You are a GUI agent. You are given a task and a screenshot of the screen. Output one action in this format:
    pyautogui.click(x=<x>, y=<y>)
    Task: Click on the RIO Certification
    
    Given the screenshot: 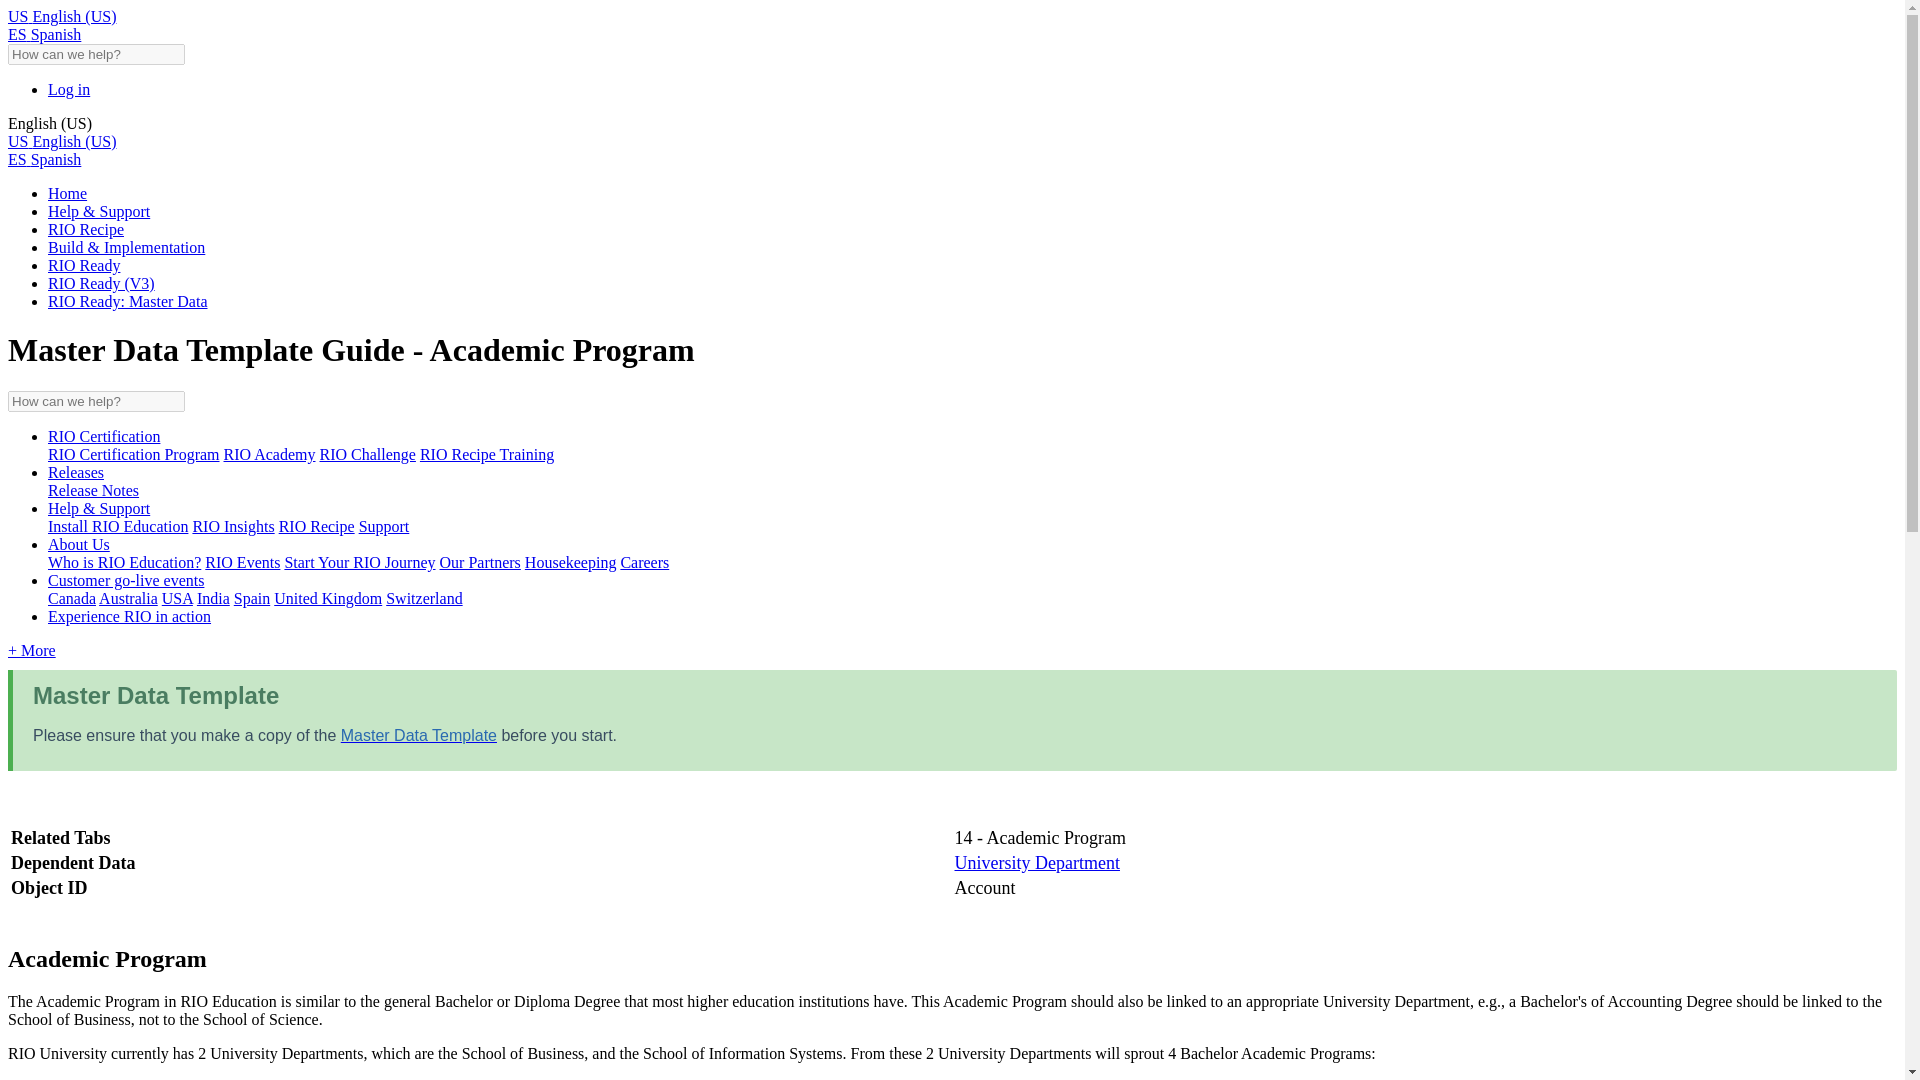 What is the action you would take?
    pyautogui.click(x=104, y=436)
    